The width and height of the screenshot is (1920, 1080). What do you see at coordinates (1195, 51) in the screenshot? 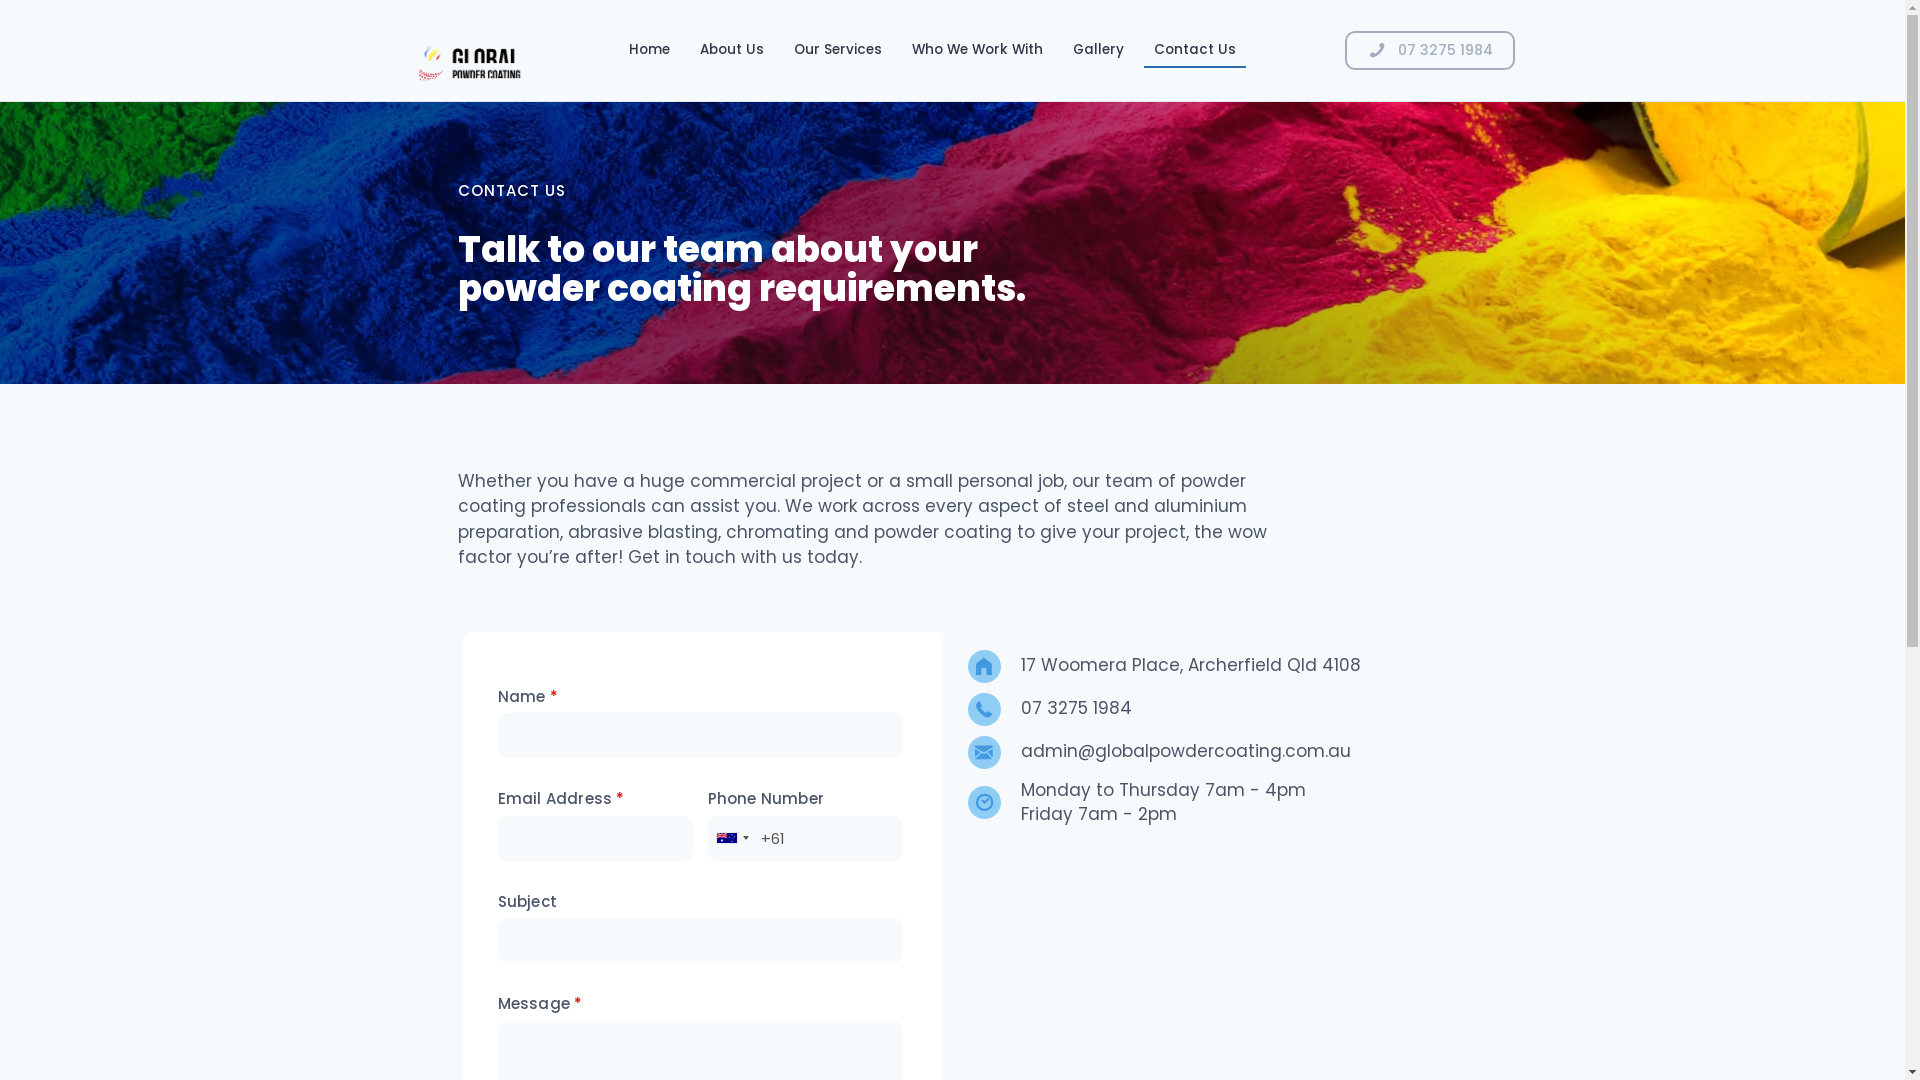
I see `Contact Us` at bounding box center [1195, 51].